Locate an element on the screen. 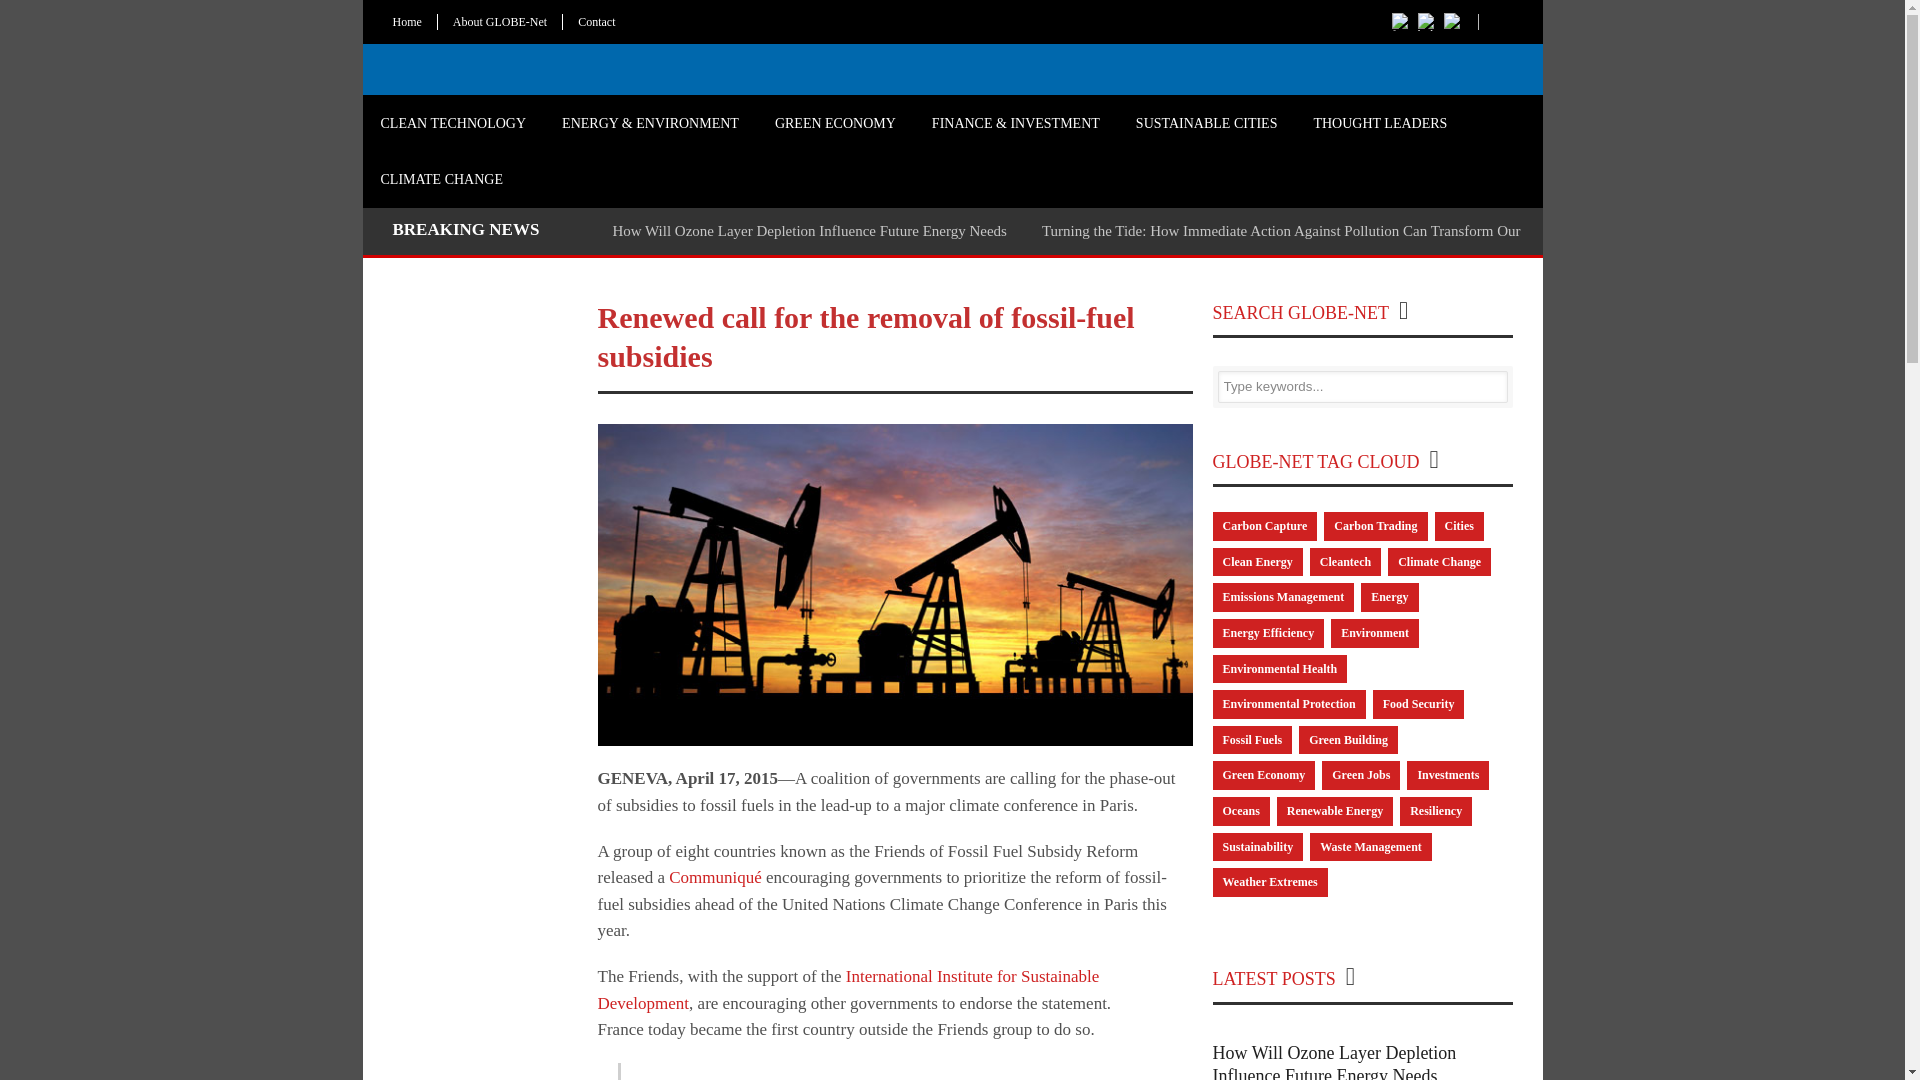 The image size is (1920, 1080). 154 topics is located at coordinates (1279, 668).